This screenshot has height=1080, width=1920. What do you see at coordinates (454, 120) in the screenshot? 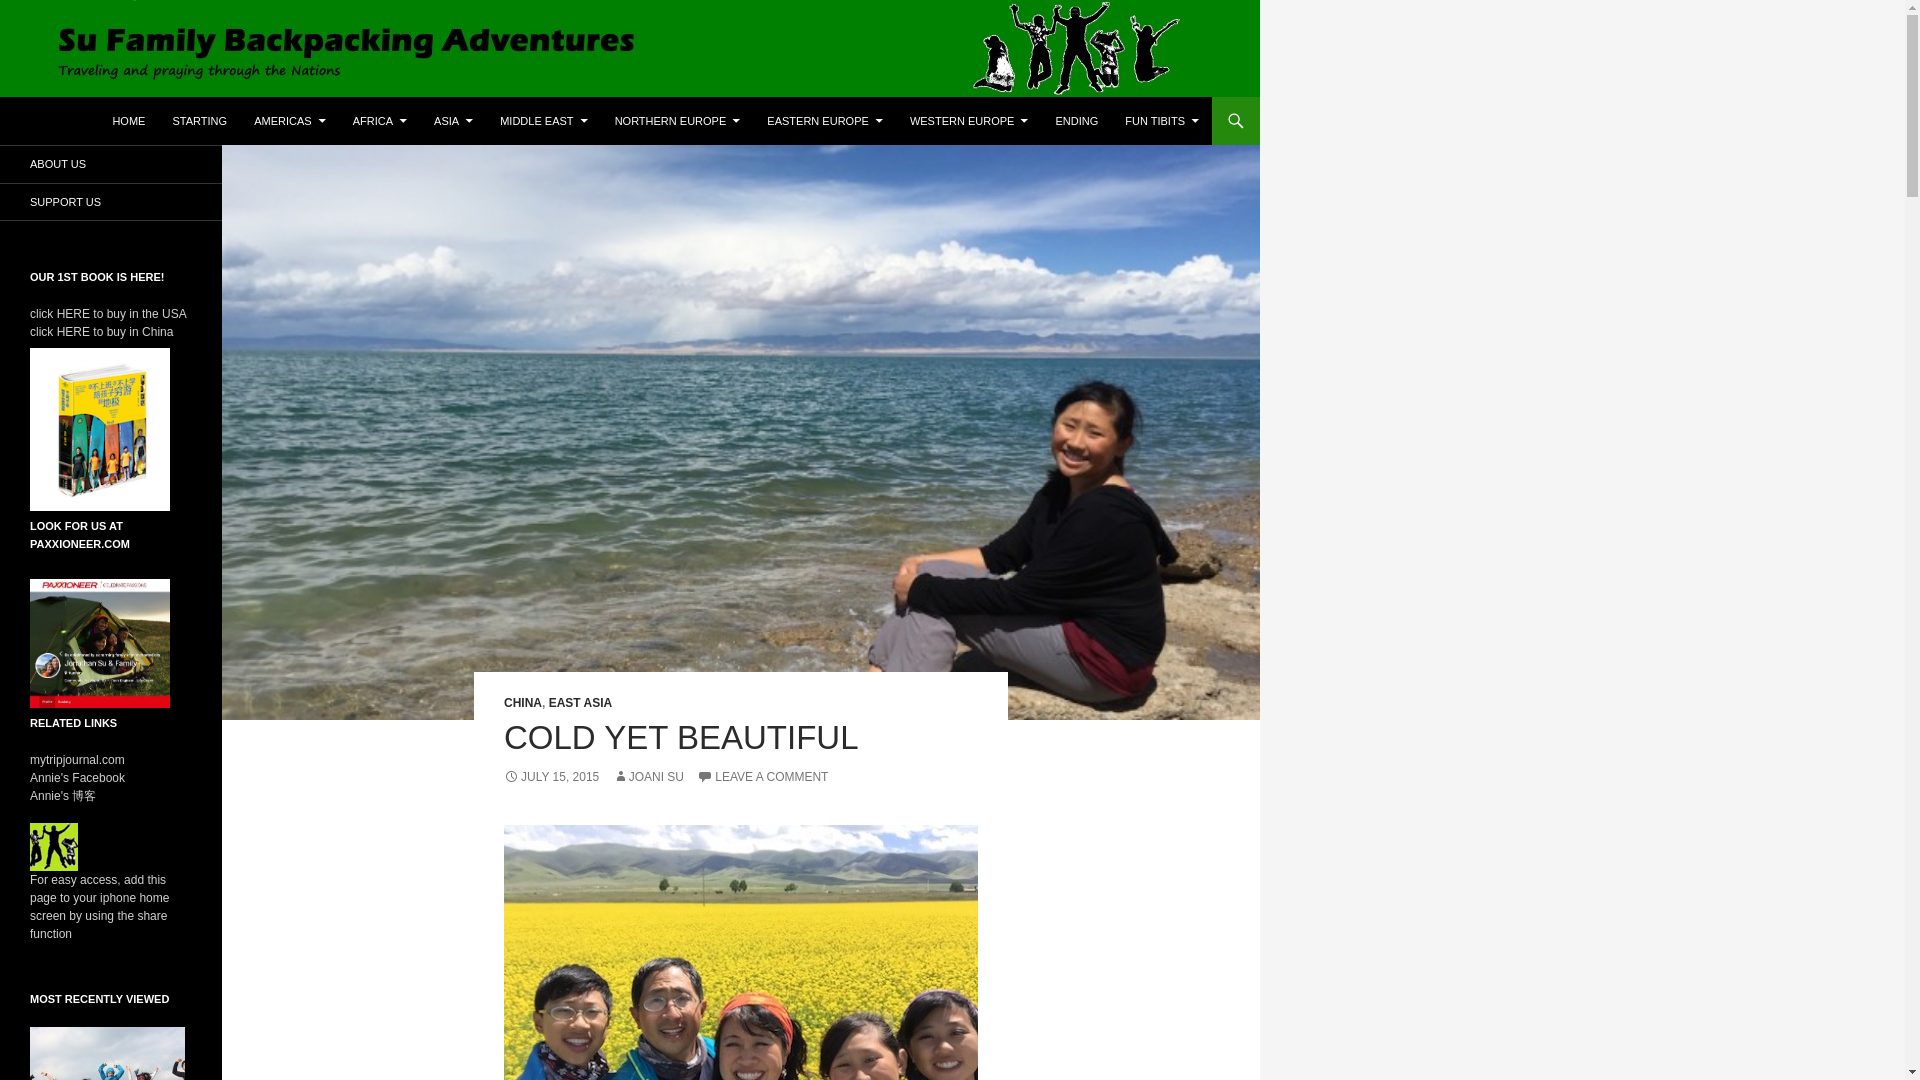
I see `ASIA` at bounding box center [454, 120].